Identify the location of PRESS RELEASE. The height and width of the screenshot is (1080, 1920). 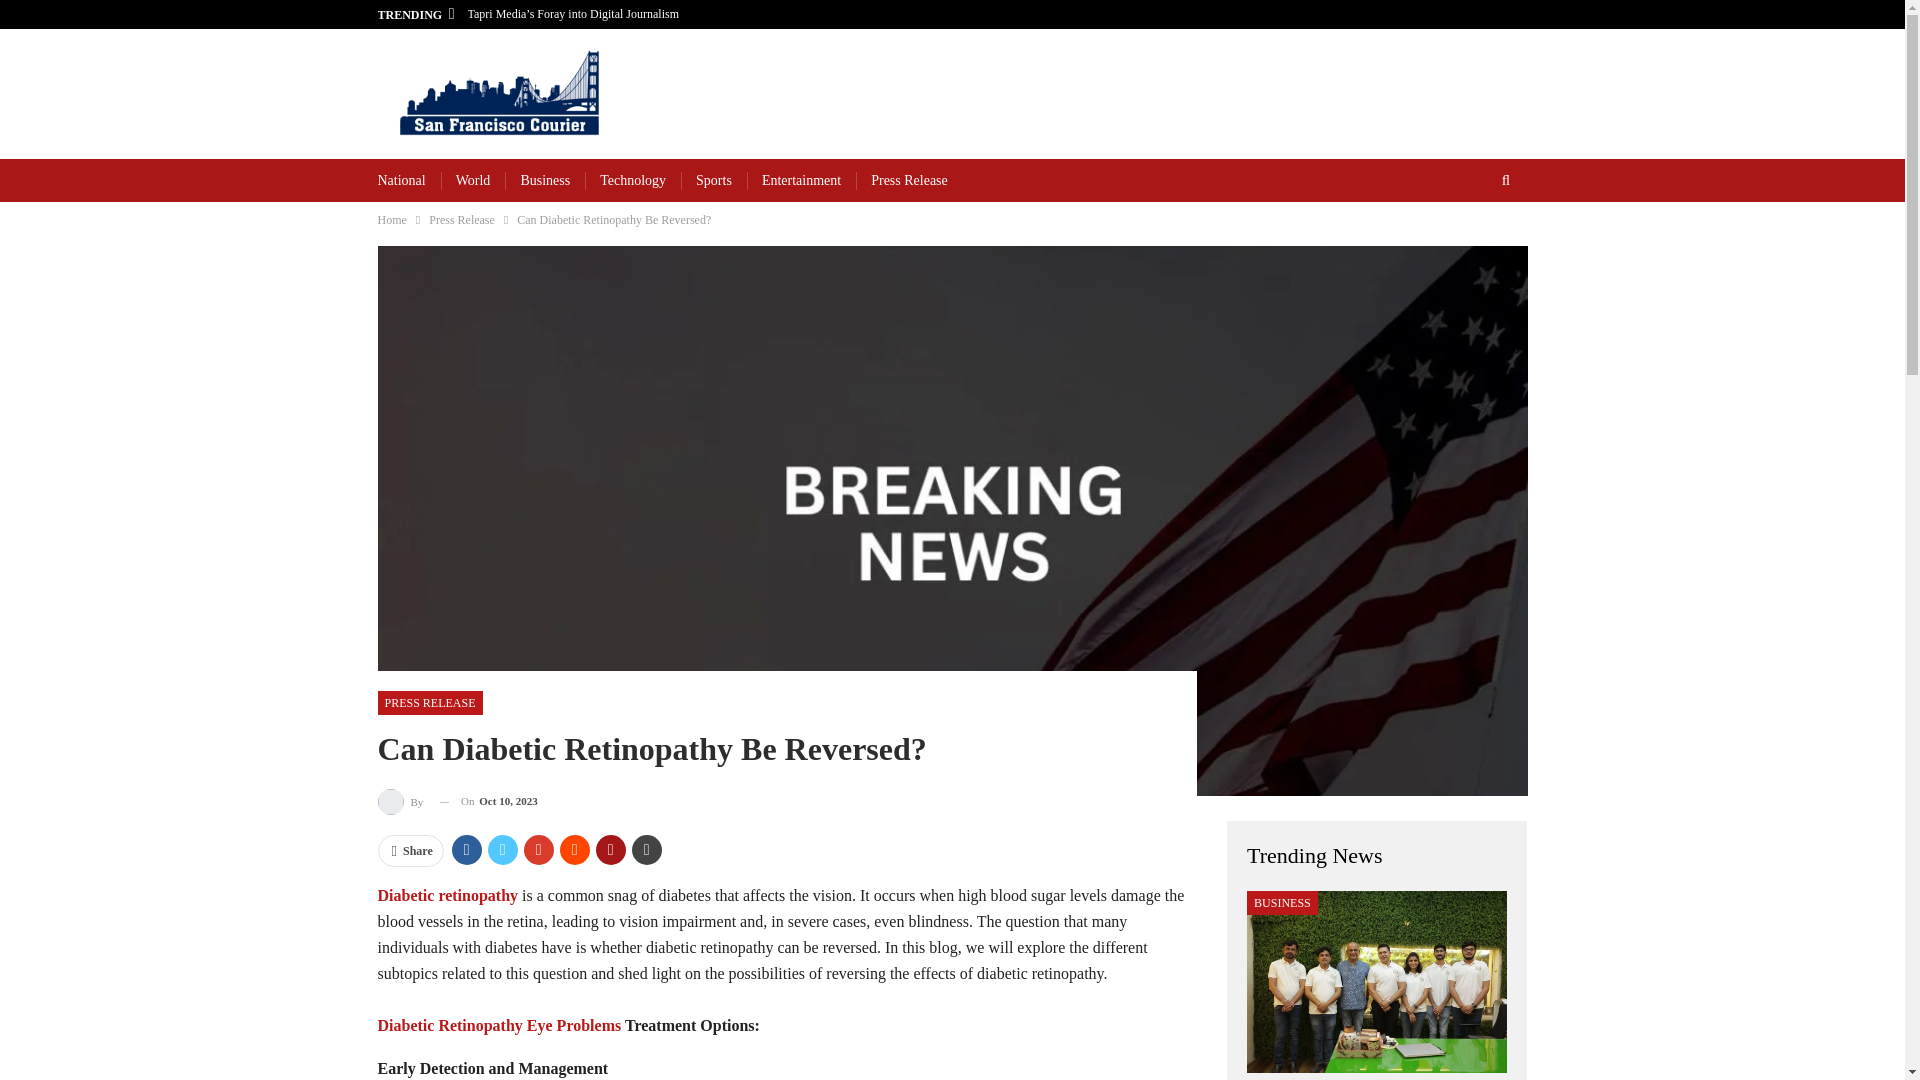
(430, 702).